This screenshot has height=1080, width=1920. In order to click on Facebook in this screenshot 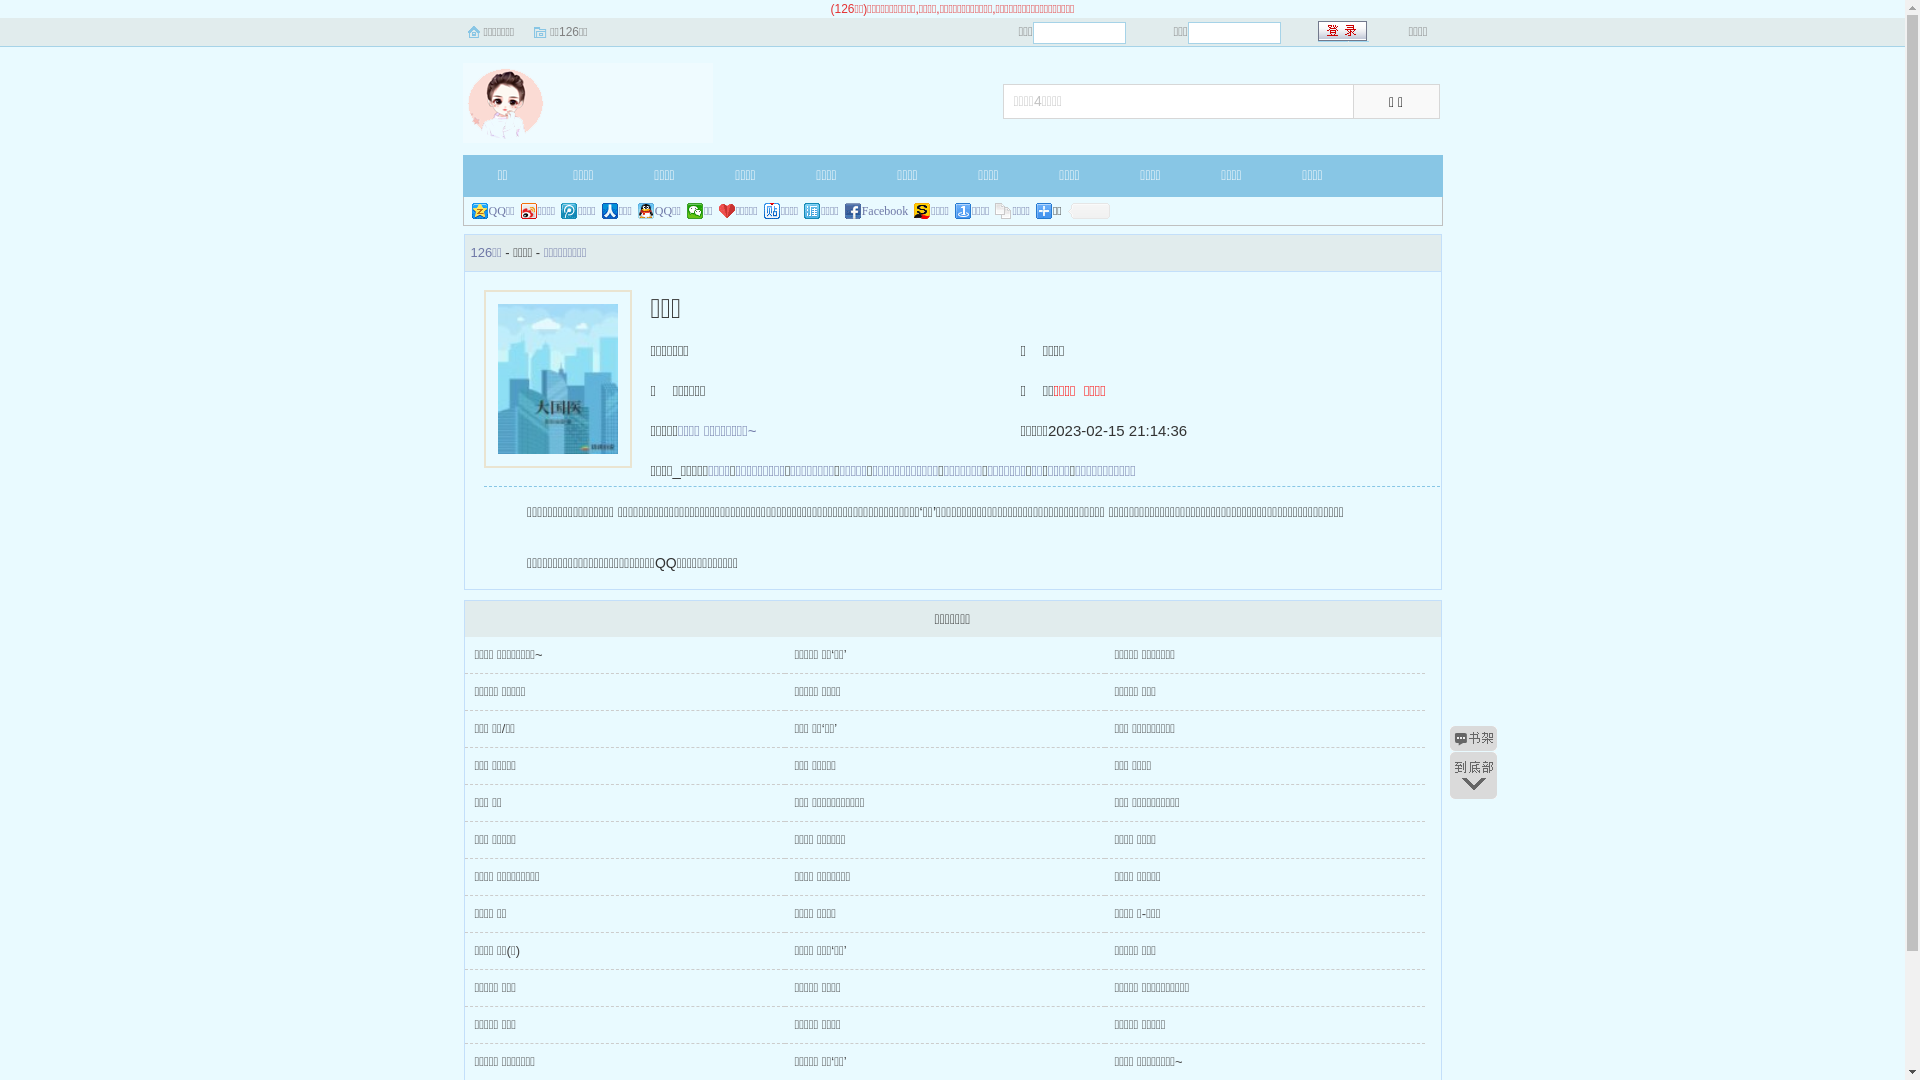, I will do `click(877, 211)`.